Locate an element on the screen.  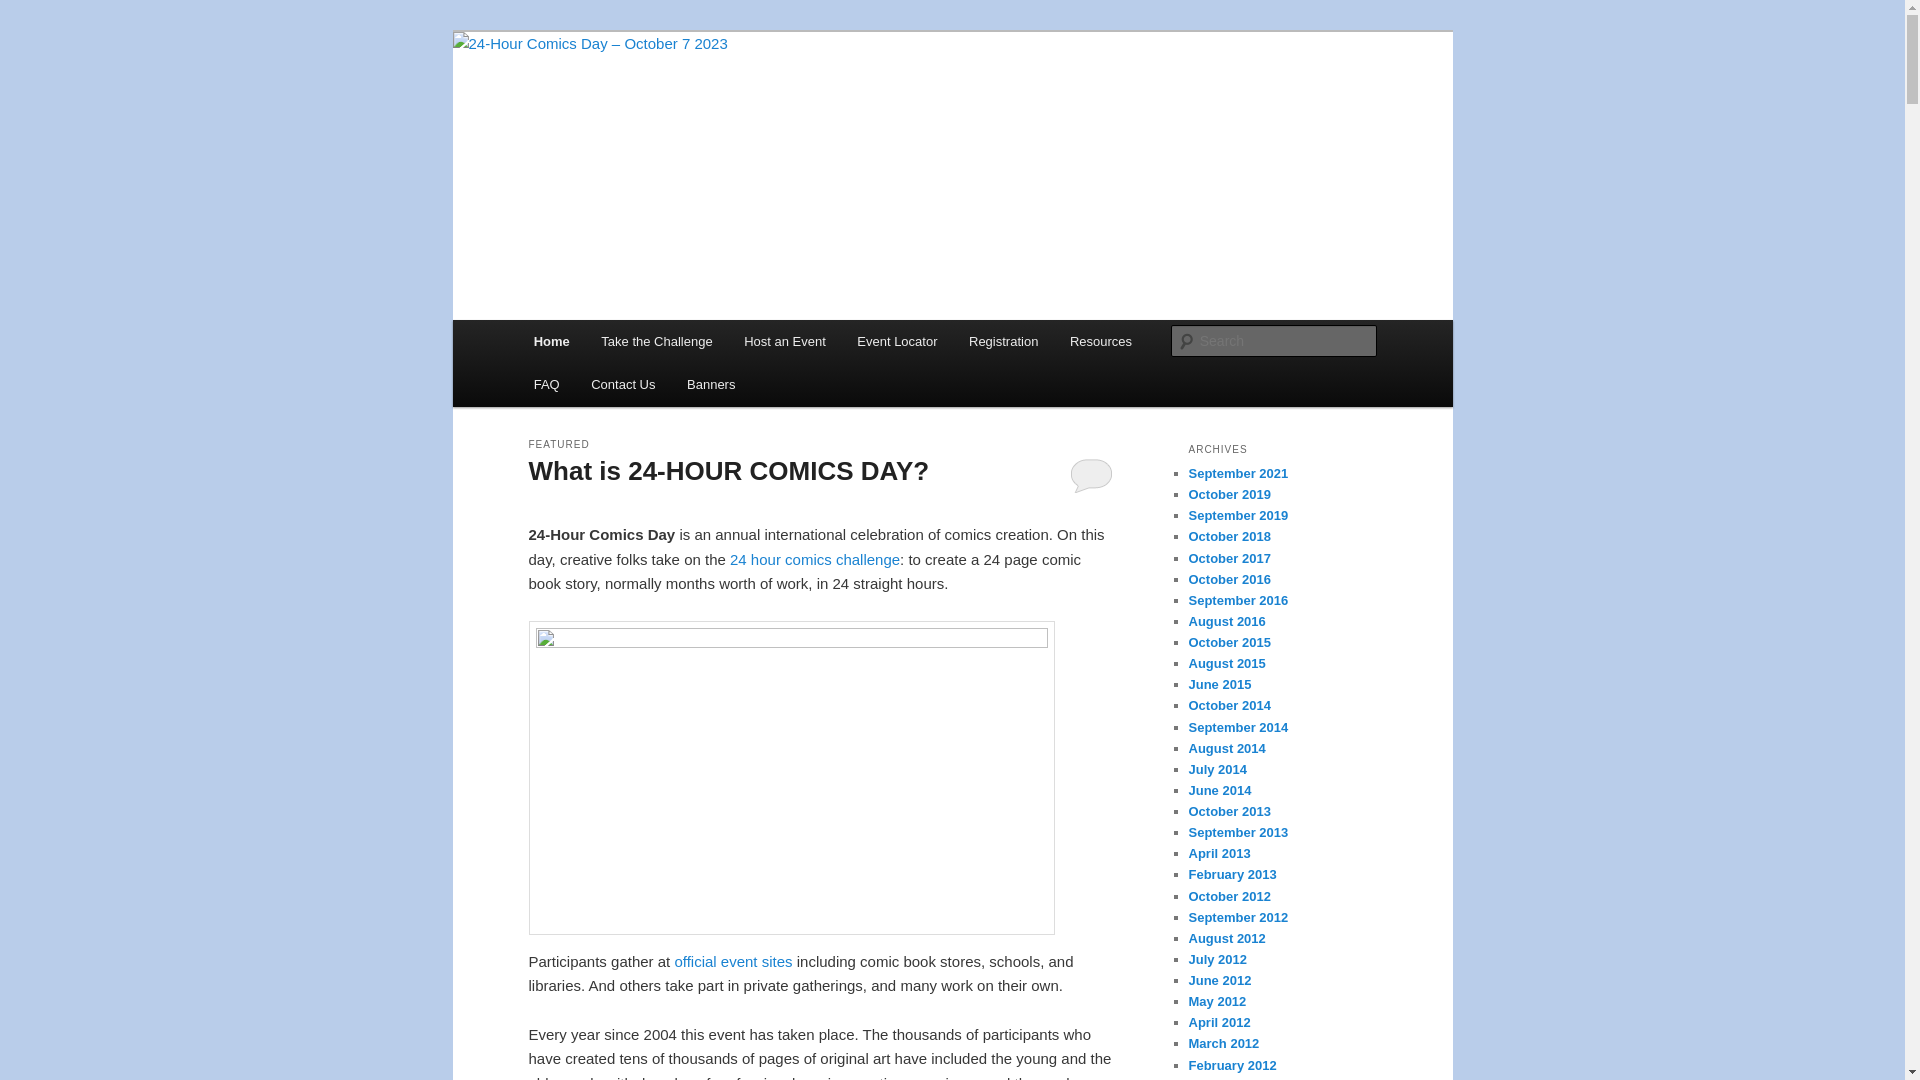
Resources is located at coordinates (1101, 342).